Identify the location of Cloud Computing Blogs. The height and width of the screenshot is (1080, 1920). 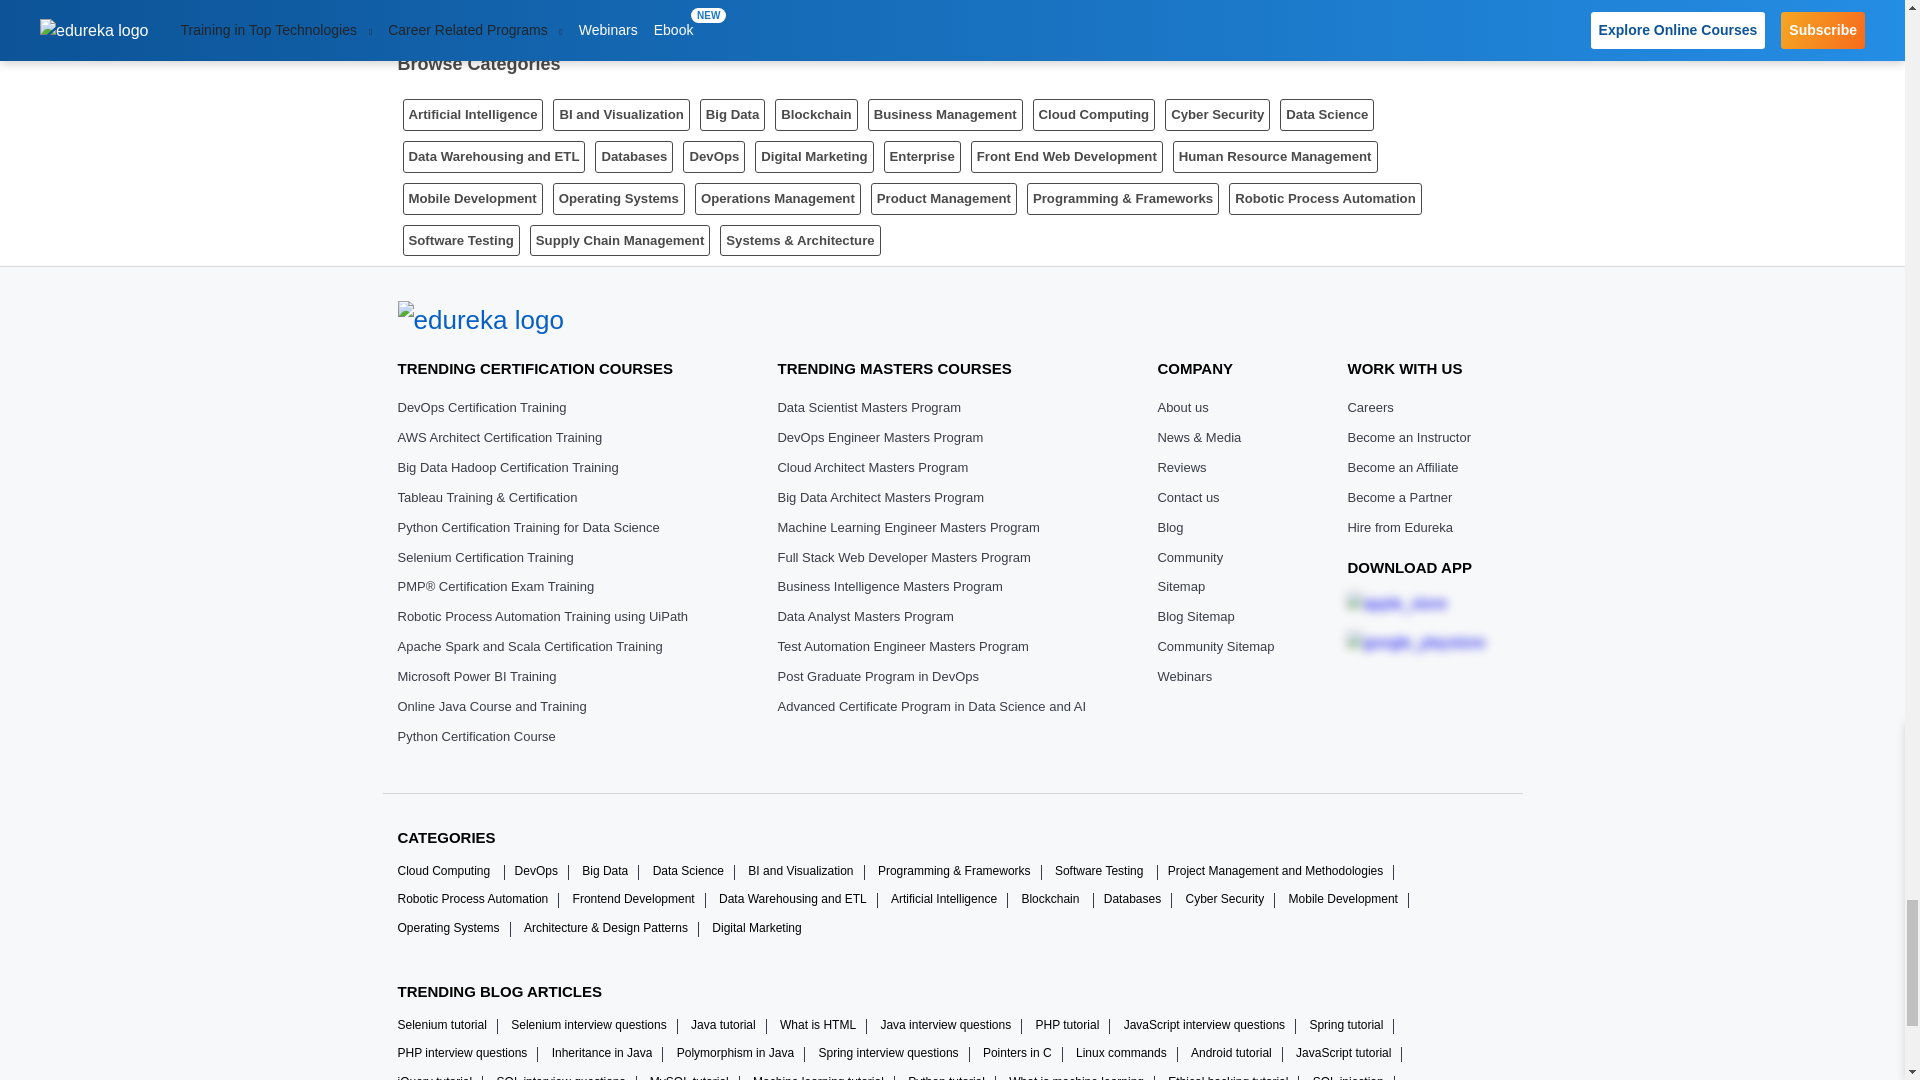
(1094, 114).